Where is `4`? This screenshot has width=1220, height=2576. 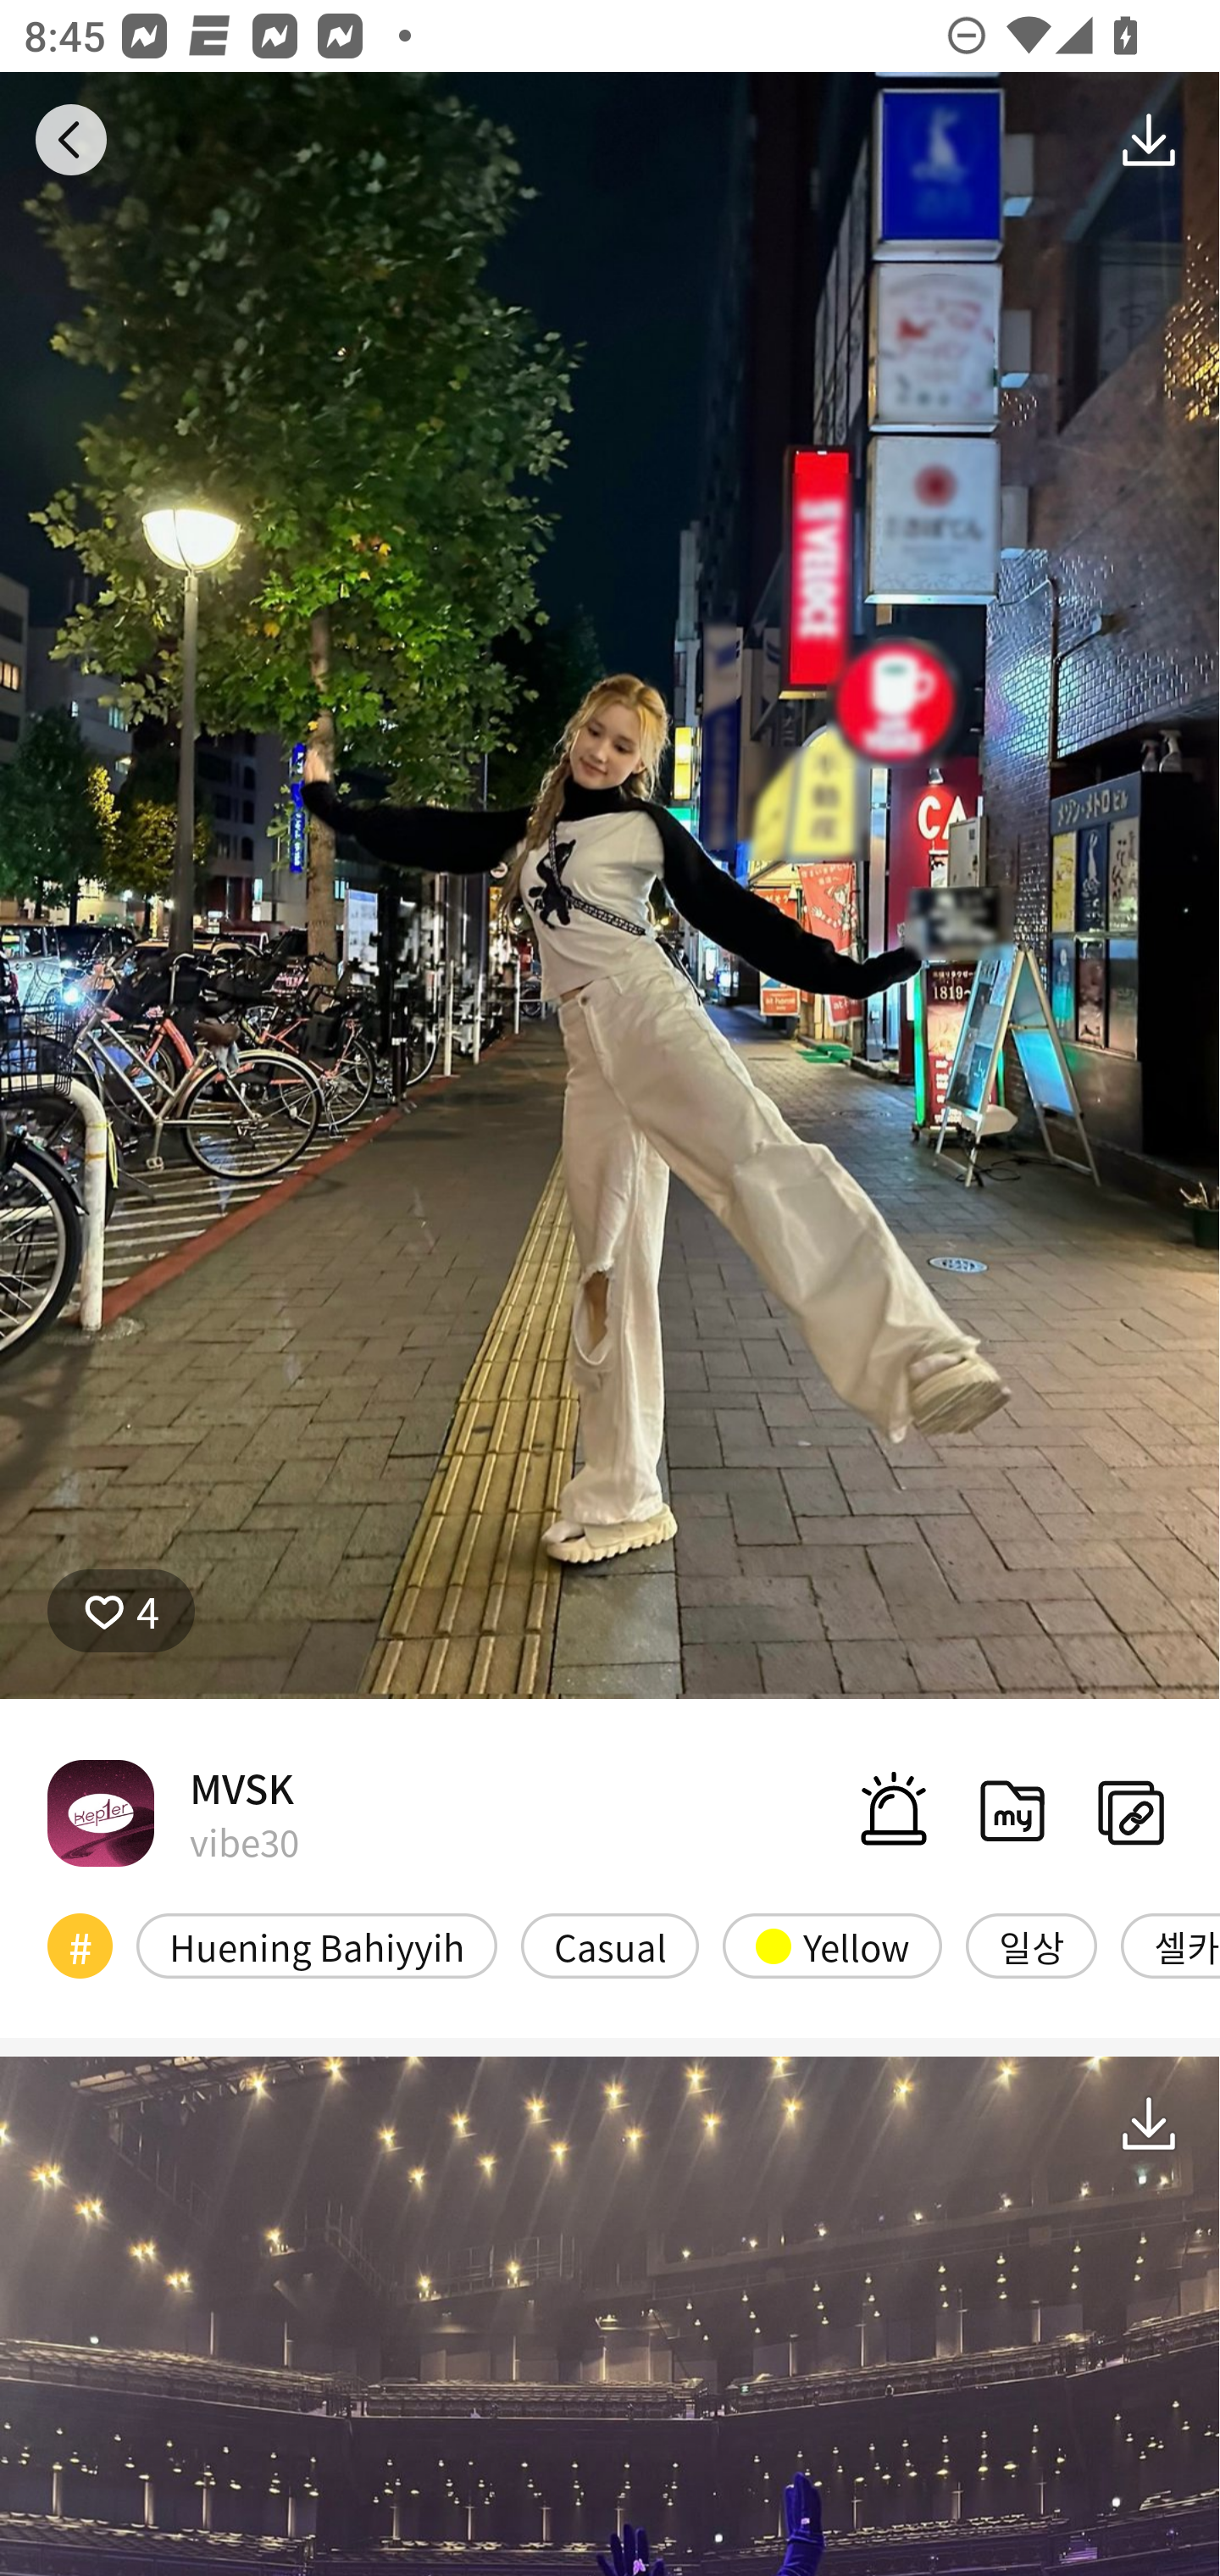
4 is located at coordinates (121, 1611).